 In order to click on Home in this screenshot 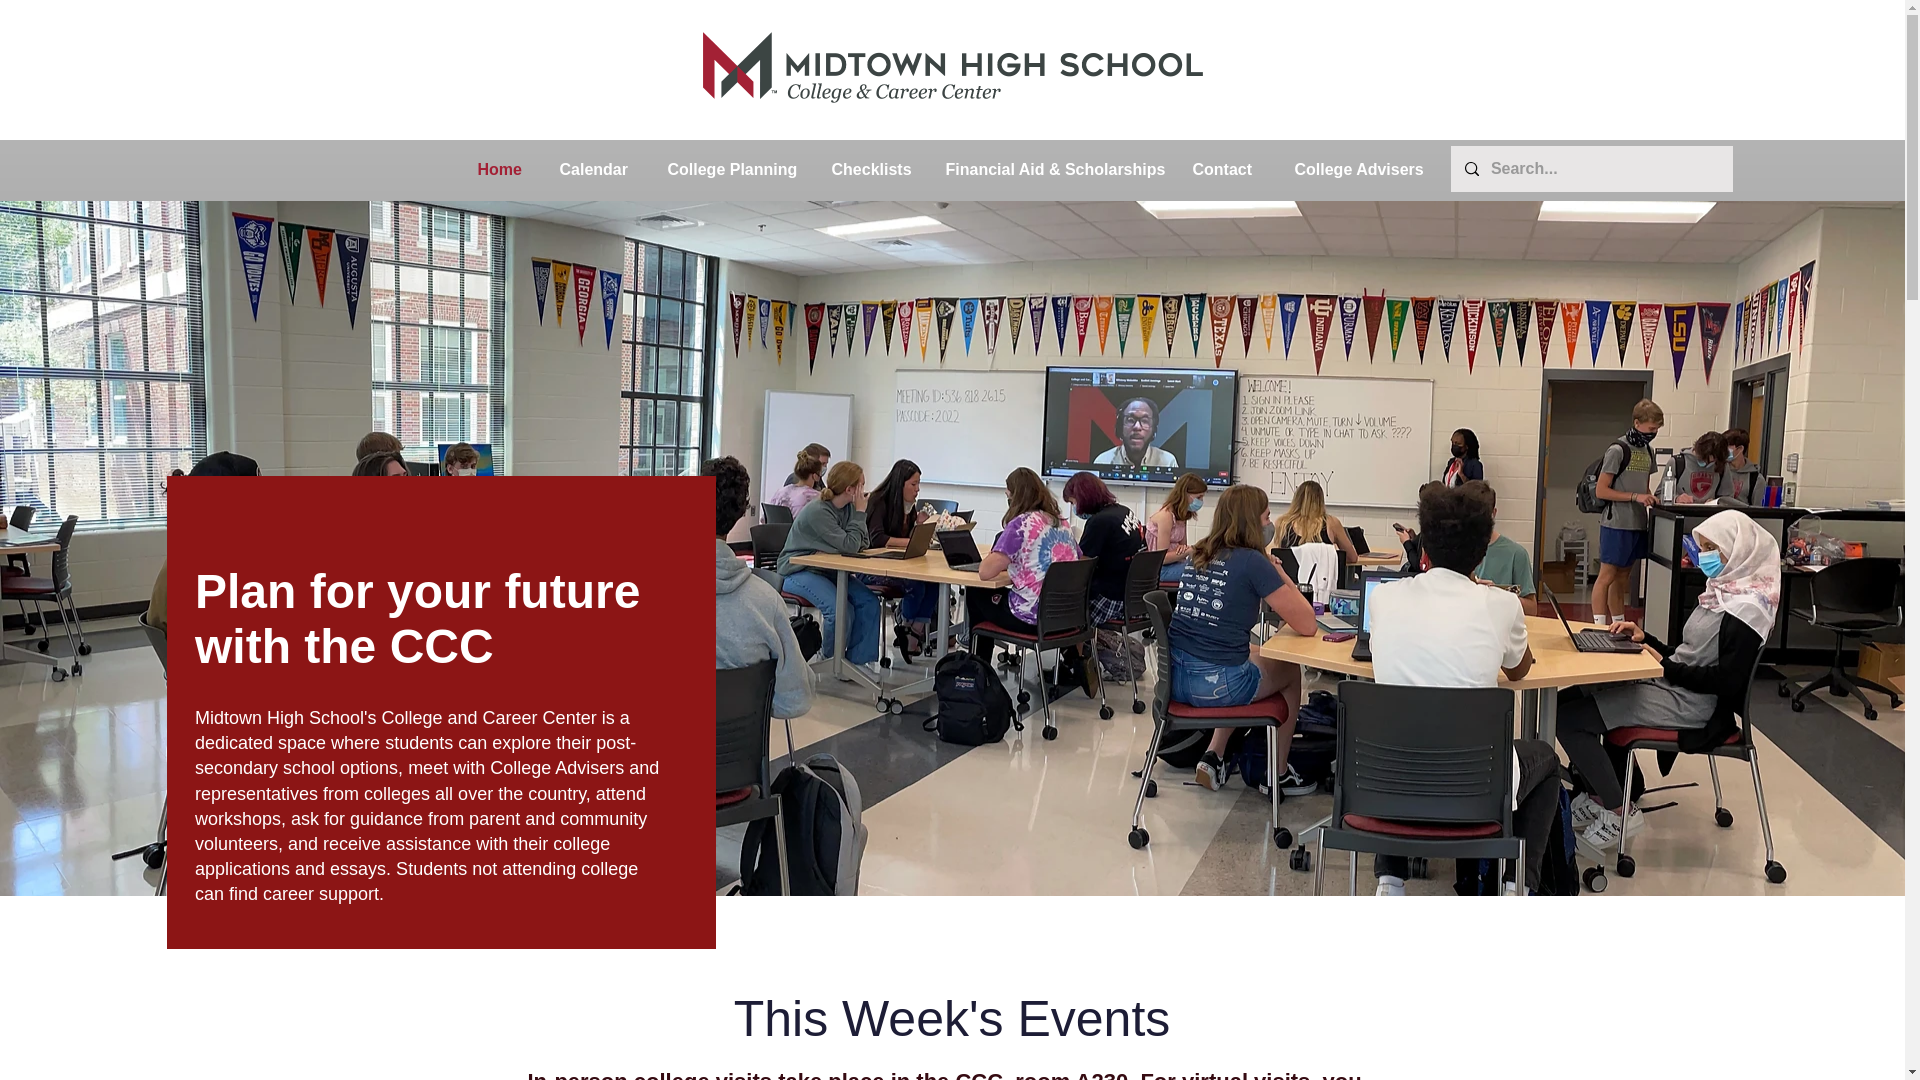, I will do `click(502, 169)`.